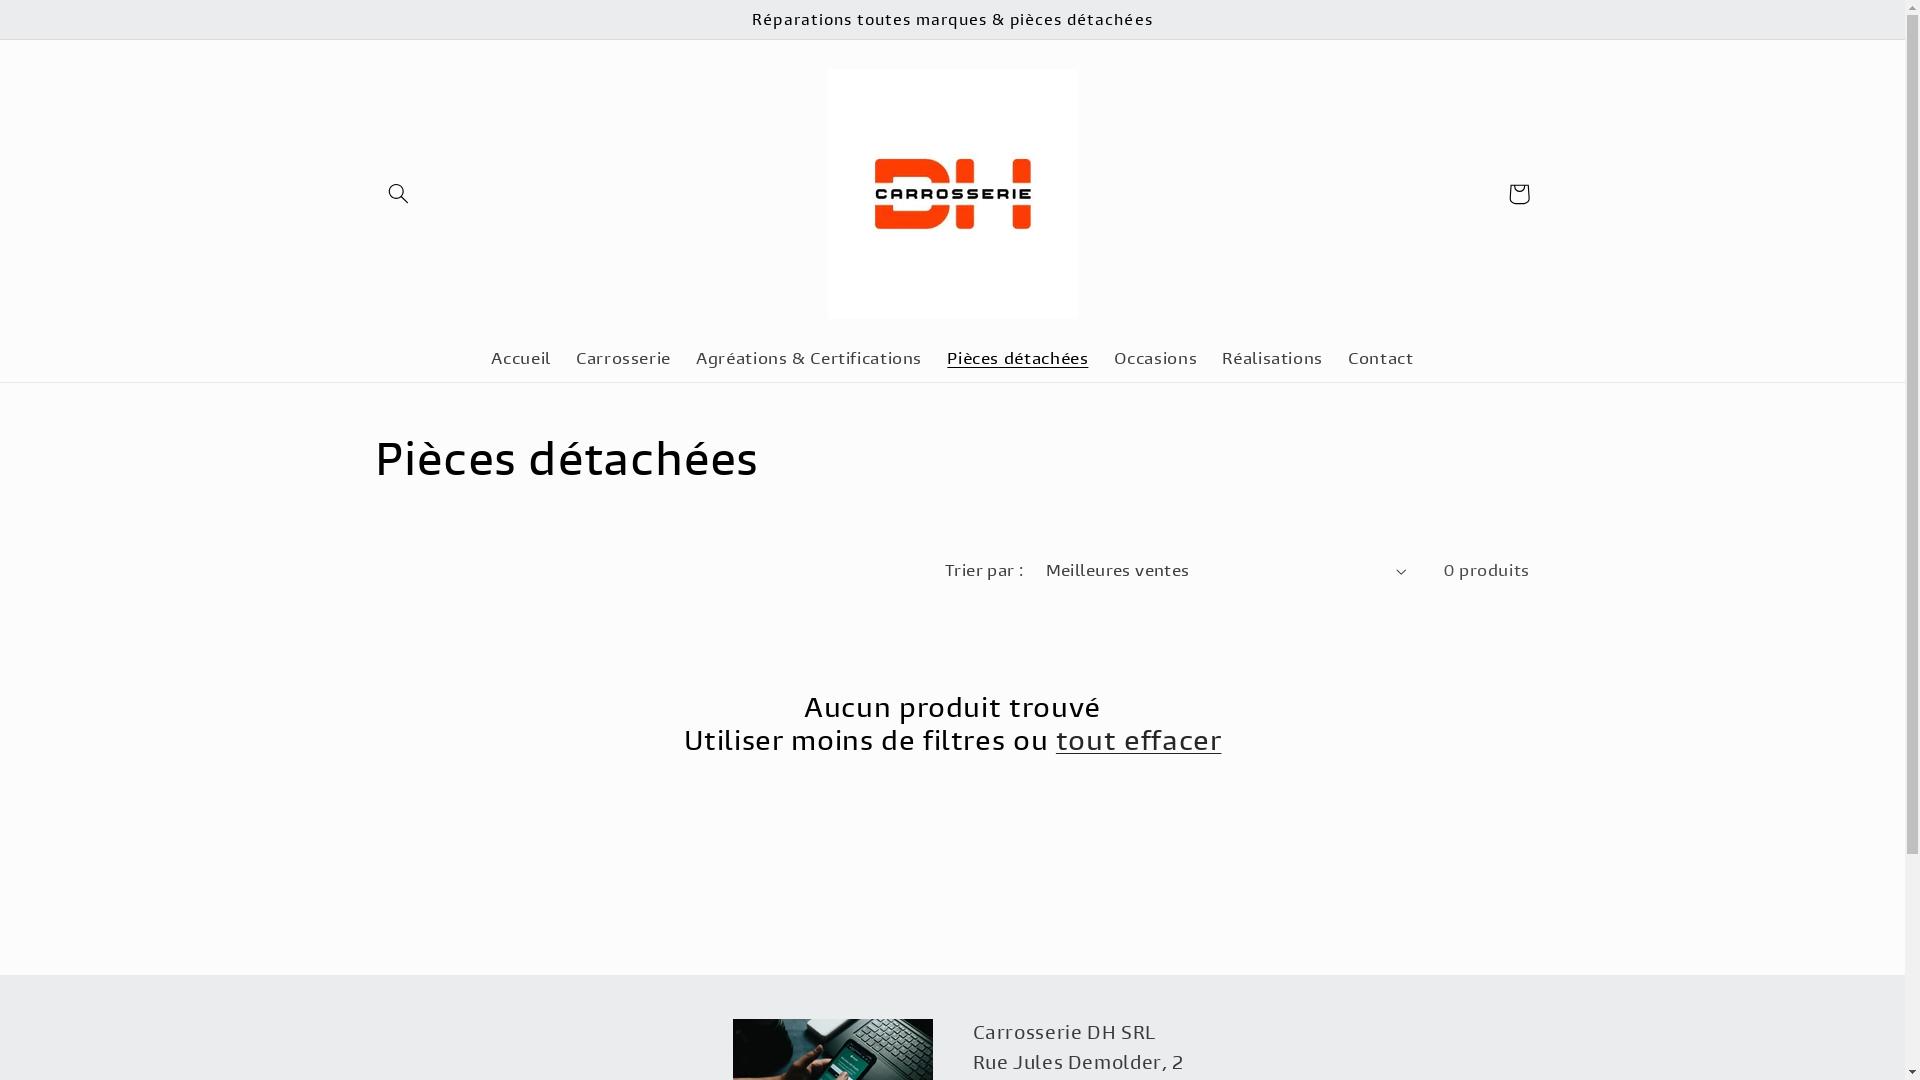  Describe the element at coordinates (522, 360) in the screenshot. I see `Accueil` at that location.